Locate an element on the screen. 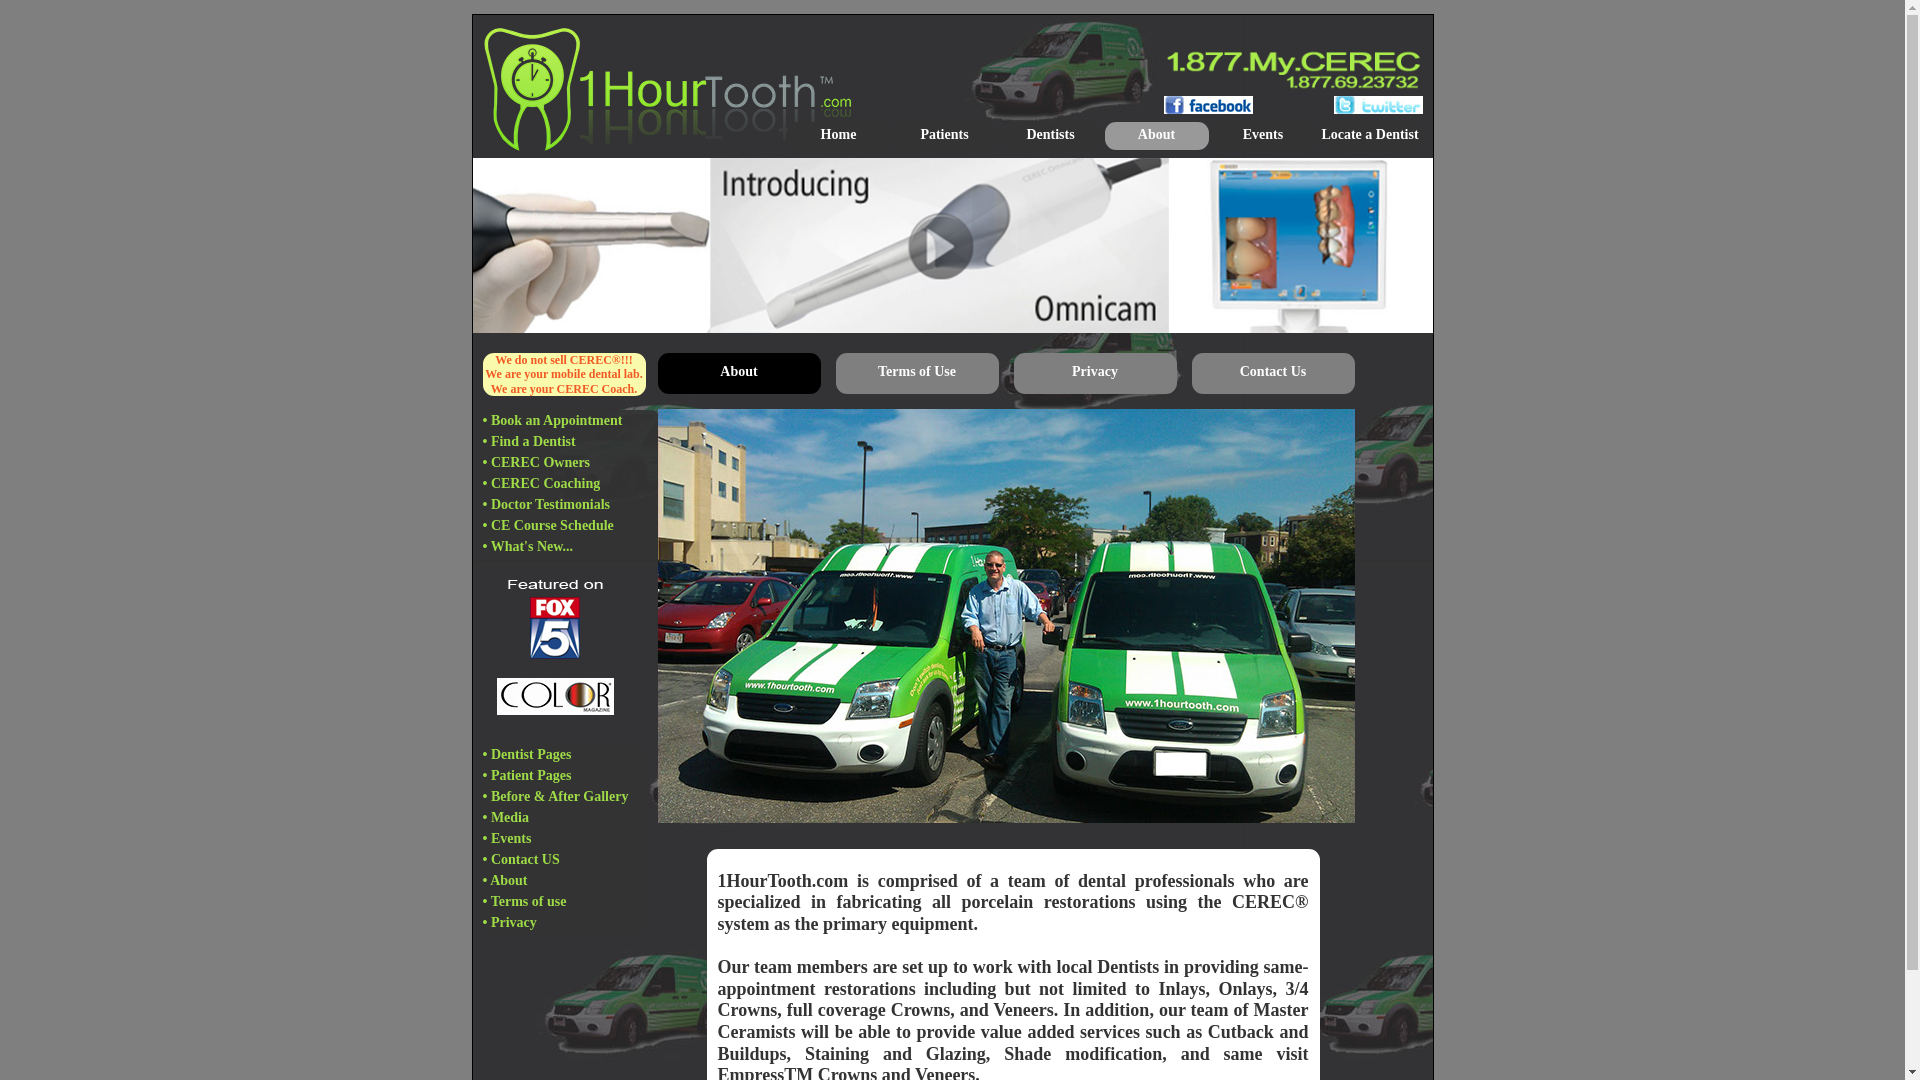 This screenshot has width=1920, height=1080. About is located at coordinates (1156, 136).